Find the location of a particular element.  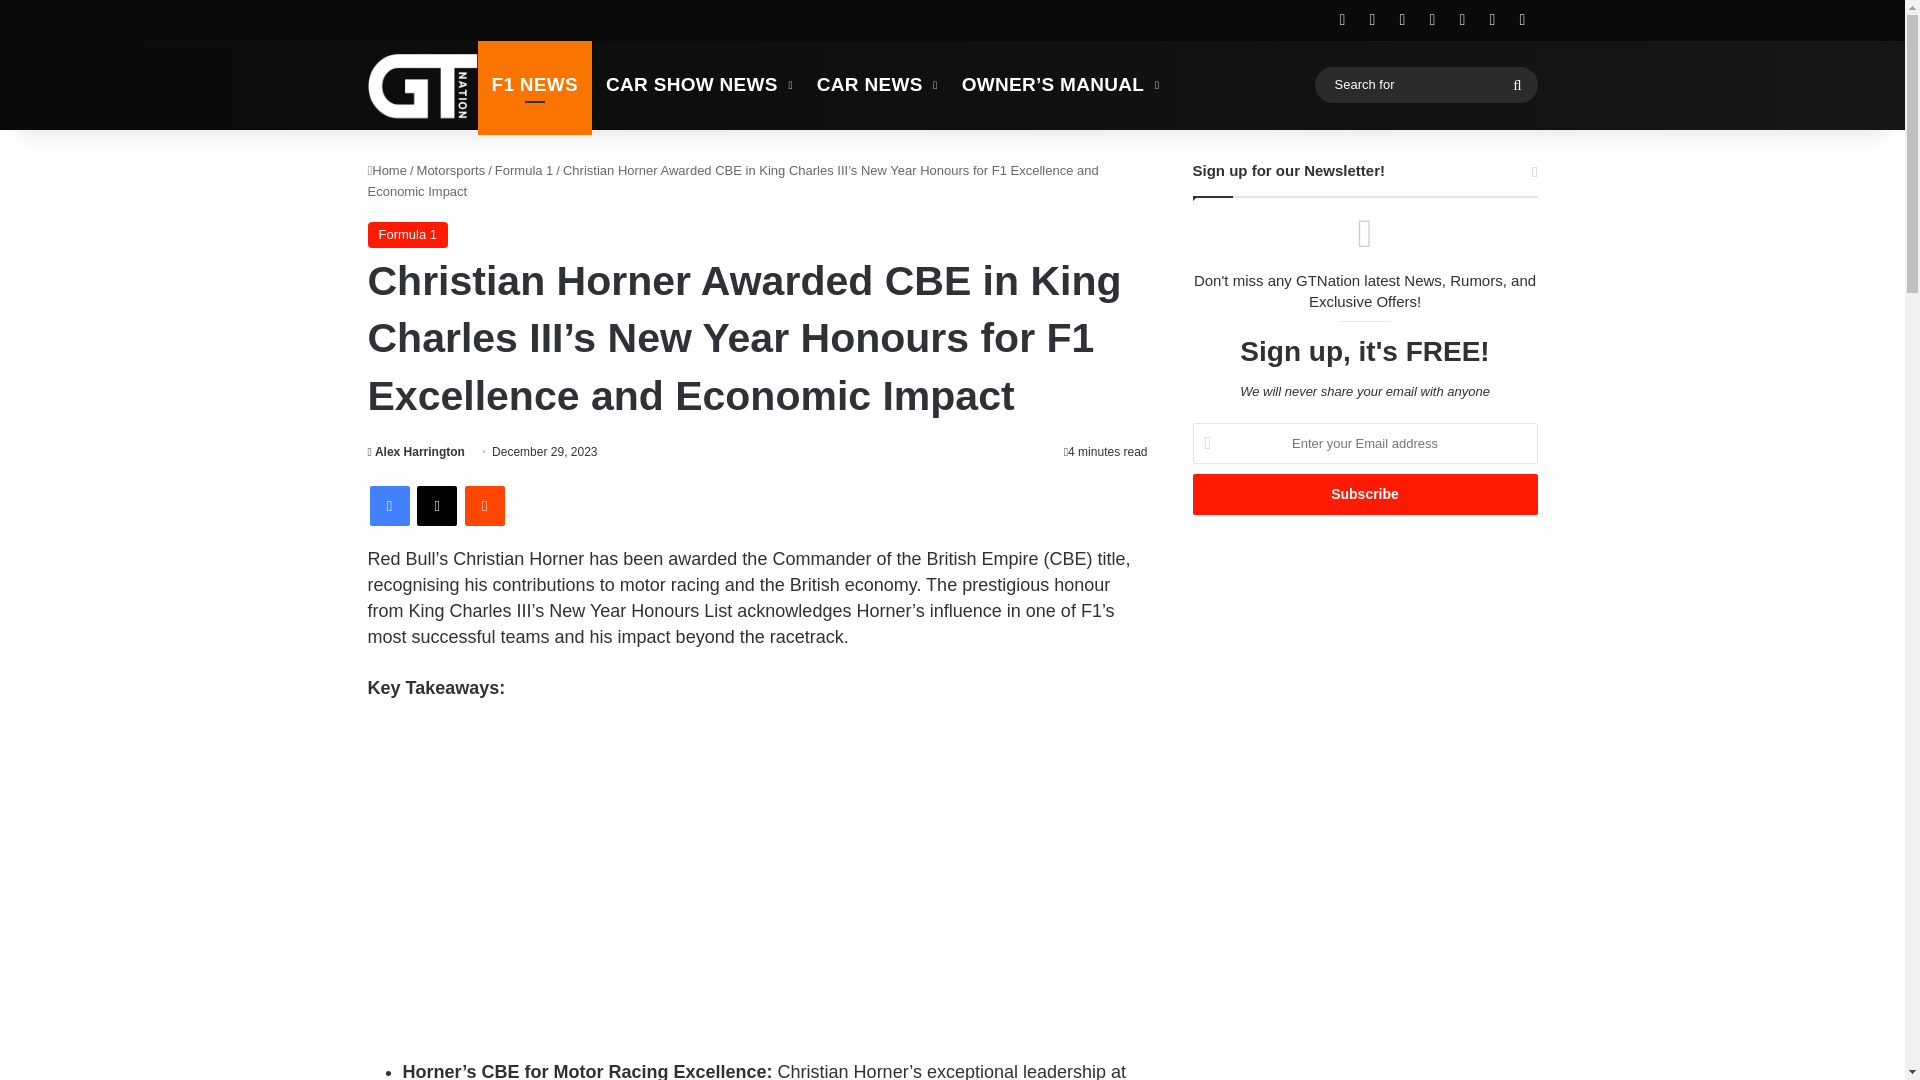

Grand Tour Nation is located at coordinates (423, 85).